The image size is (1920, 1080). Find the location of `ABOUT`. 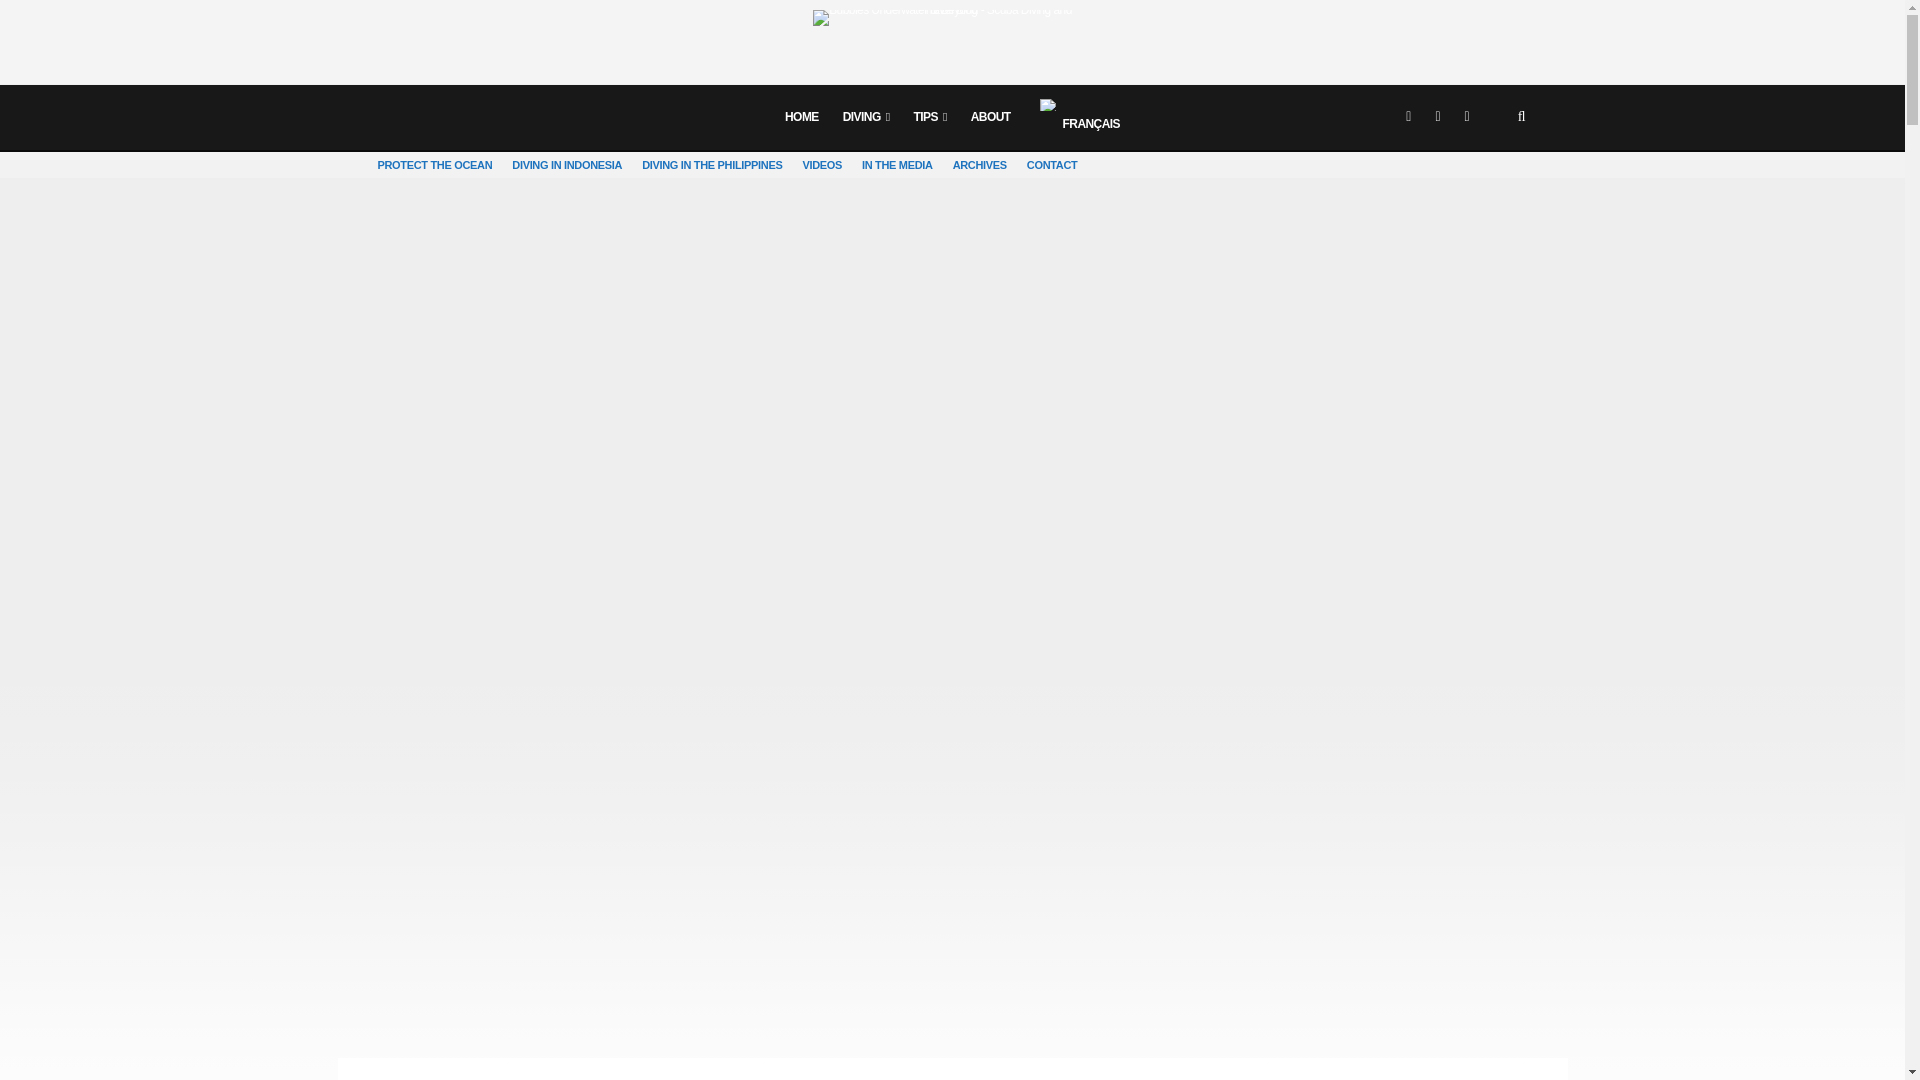

ABOUT is located at coordinates (990, 118).